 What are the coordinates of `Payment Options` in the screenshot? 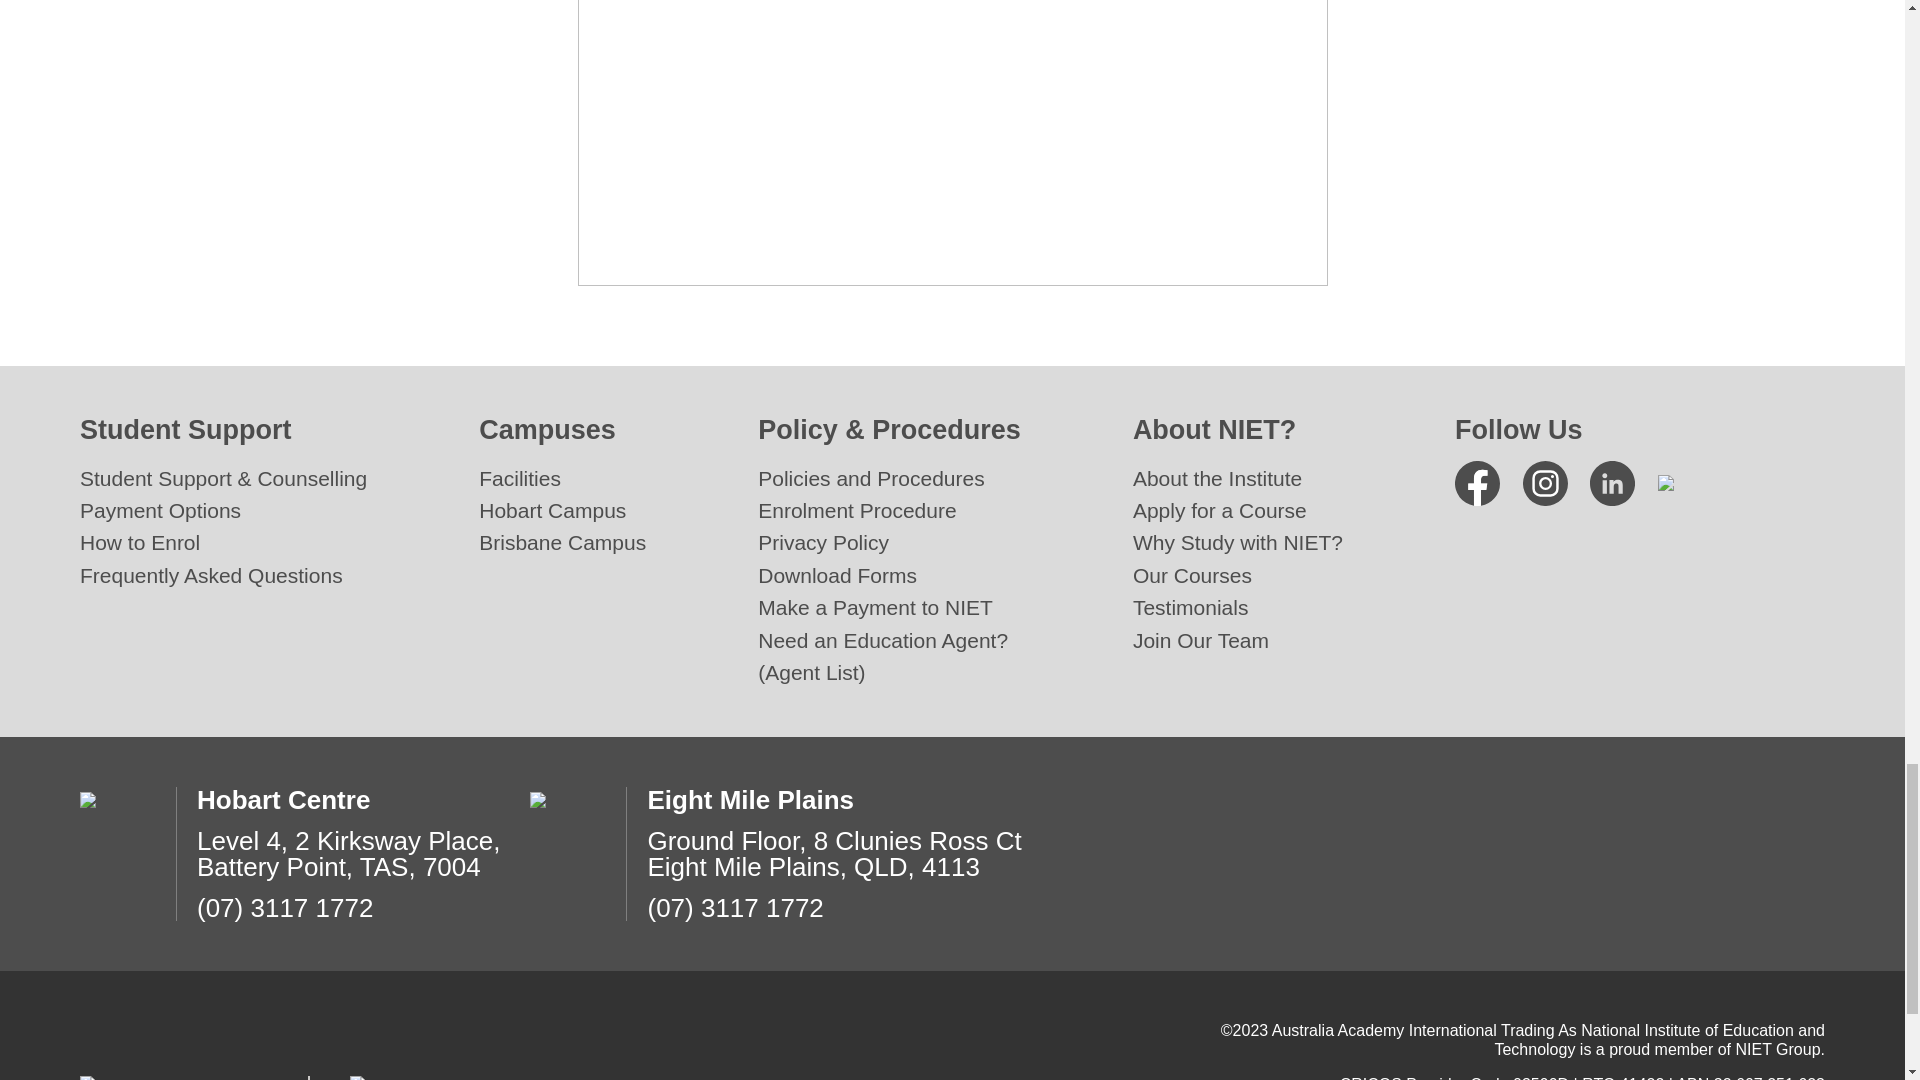 It's located at (160, 510).